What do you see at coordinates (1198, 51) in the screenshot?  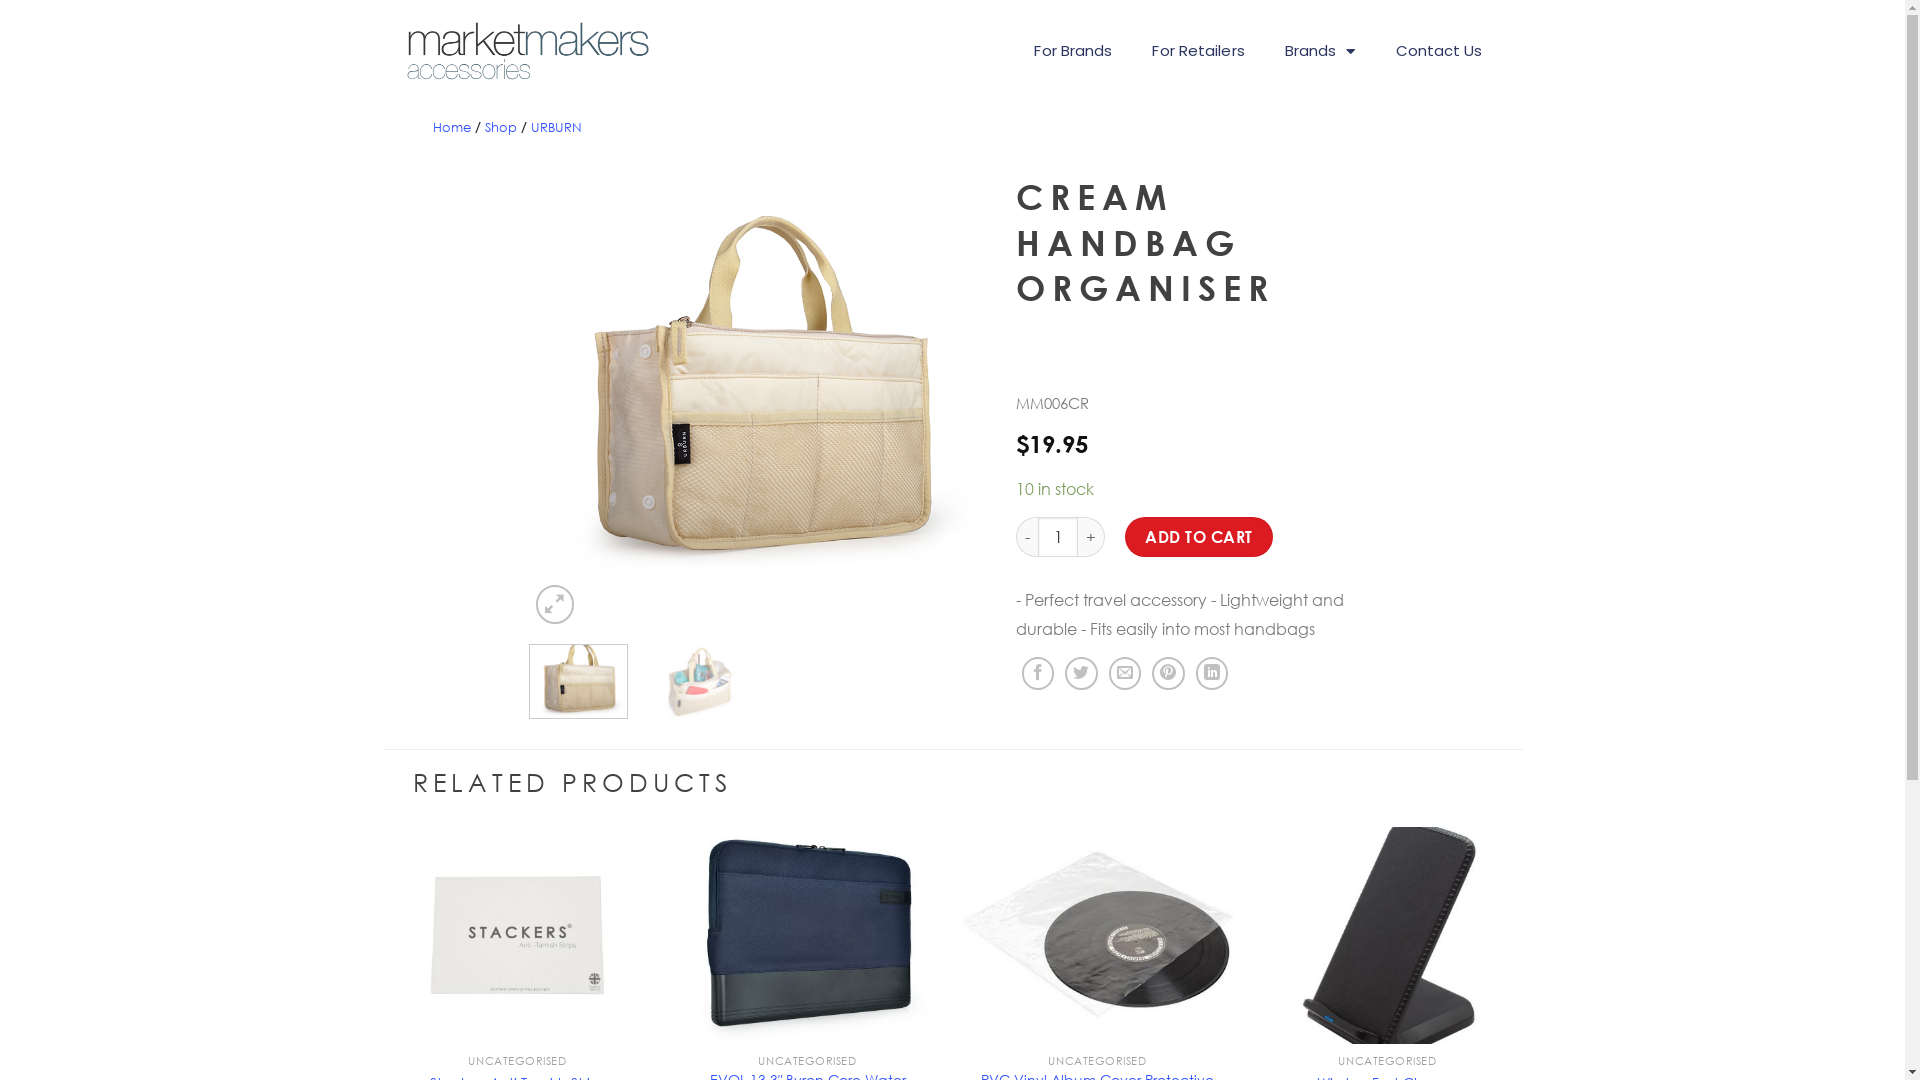 I see `For Retailers` at bounding box center [1198, 51].